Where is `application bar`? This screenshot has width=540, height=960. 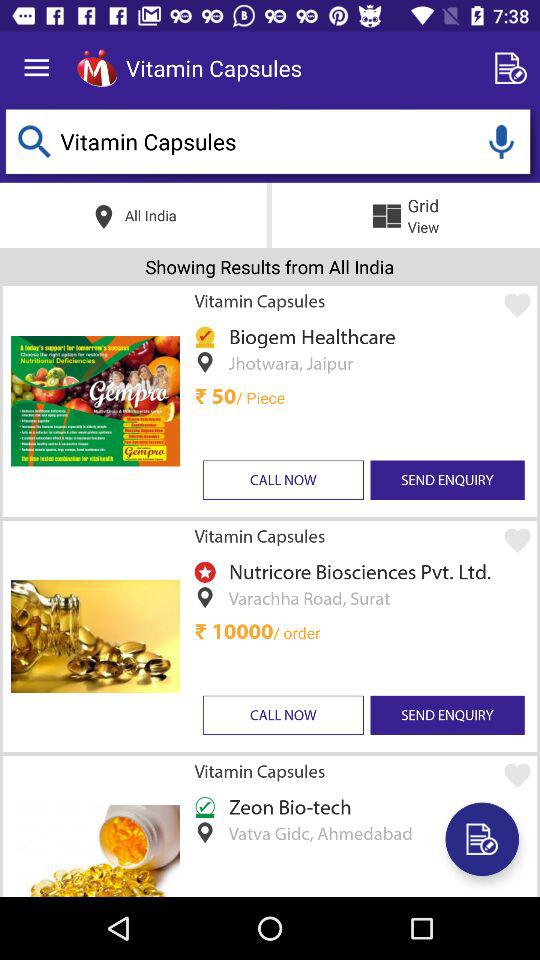
application bar is located at coordinates (96, 68).